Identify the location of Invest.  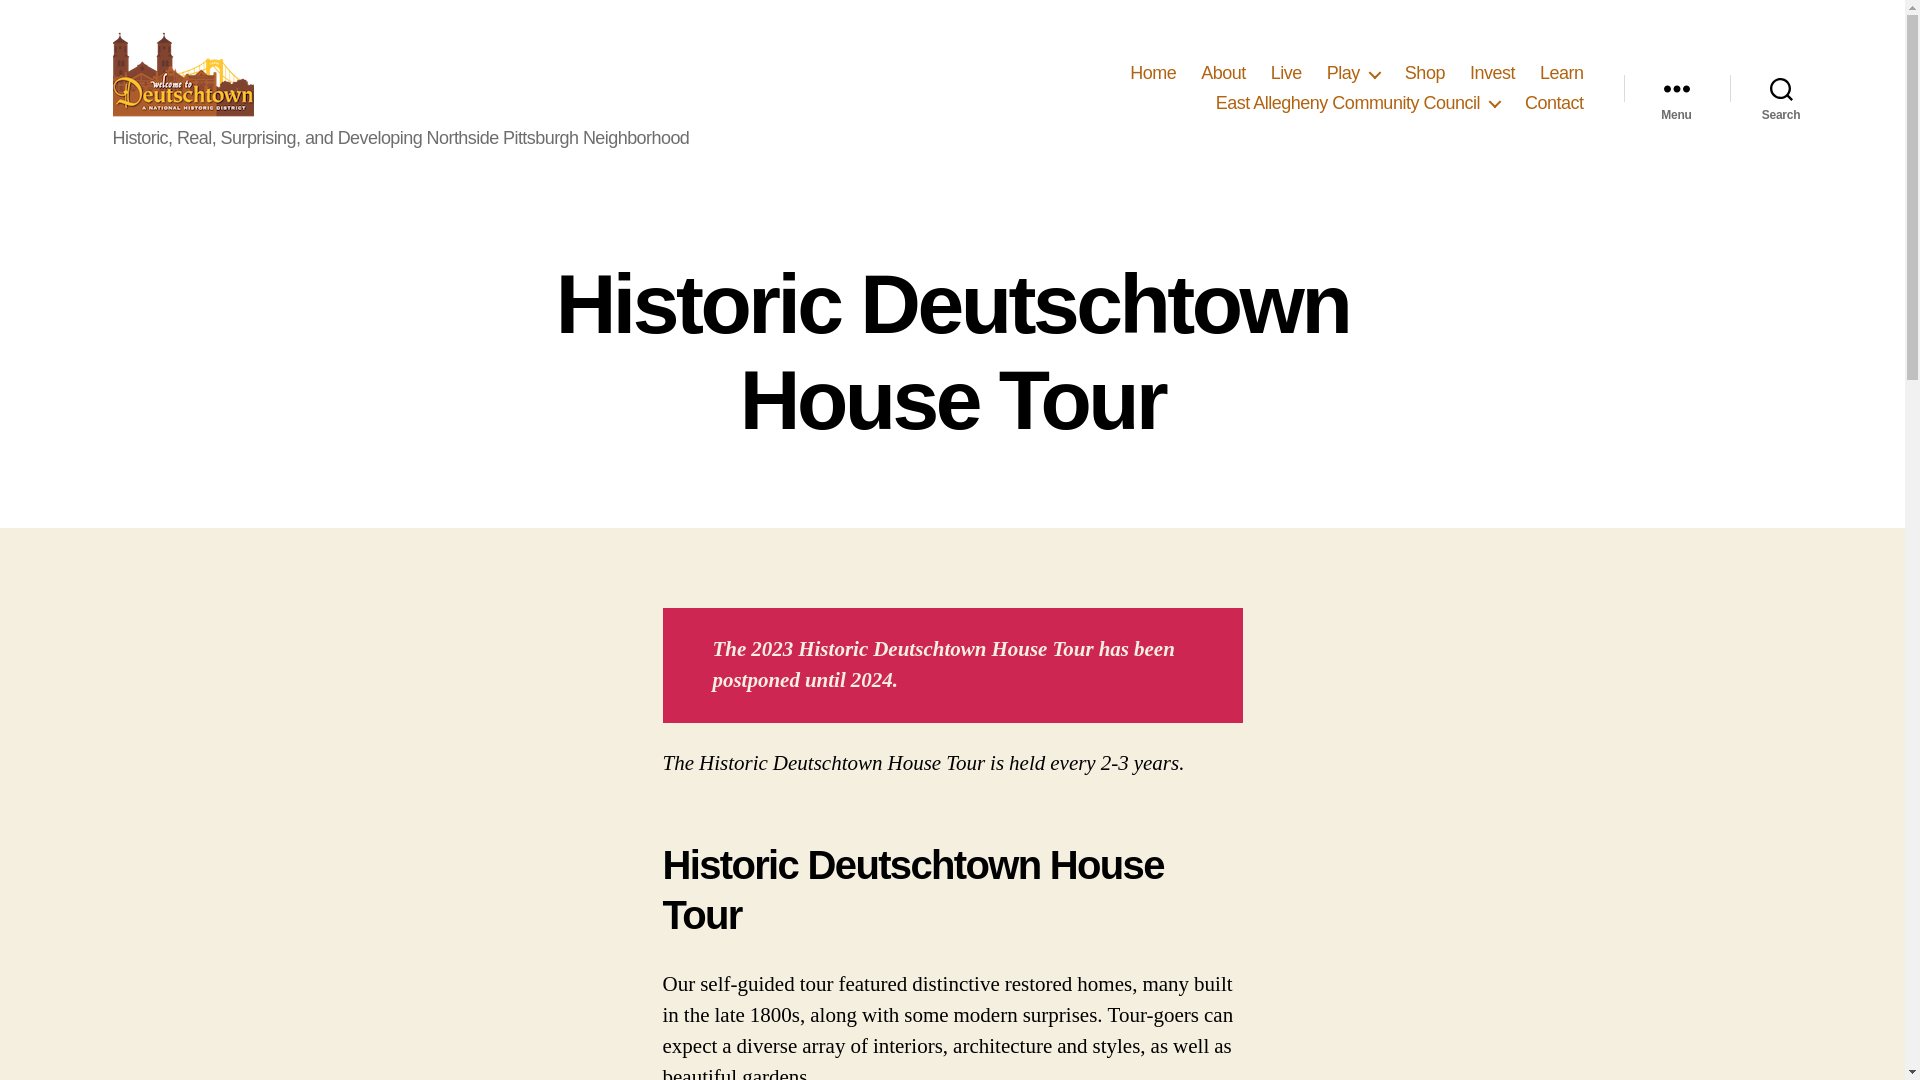
(1492, 74).